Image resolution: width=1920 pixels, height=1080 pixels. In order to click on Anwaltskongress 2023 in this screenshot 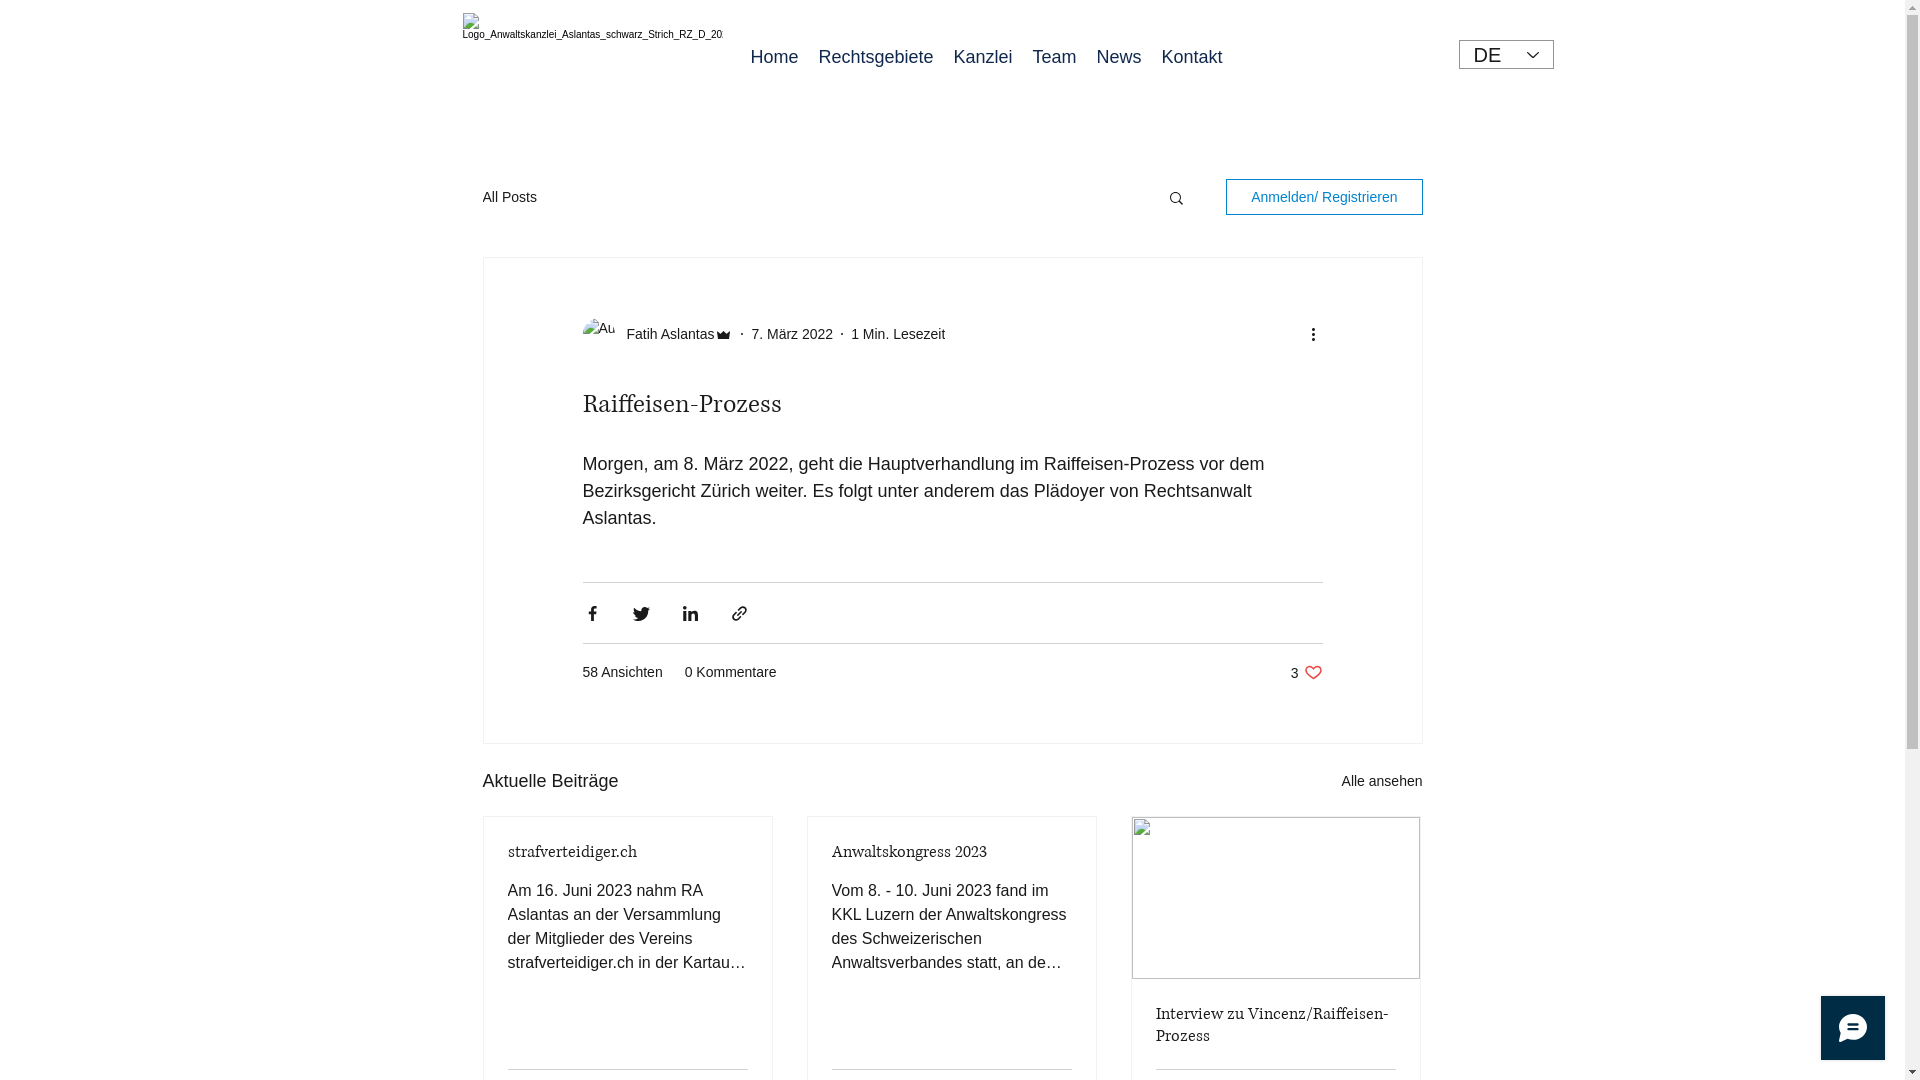, I will do `click(952, 852)`.